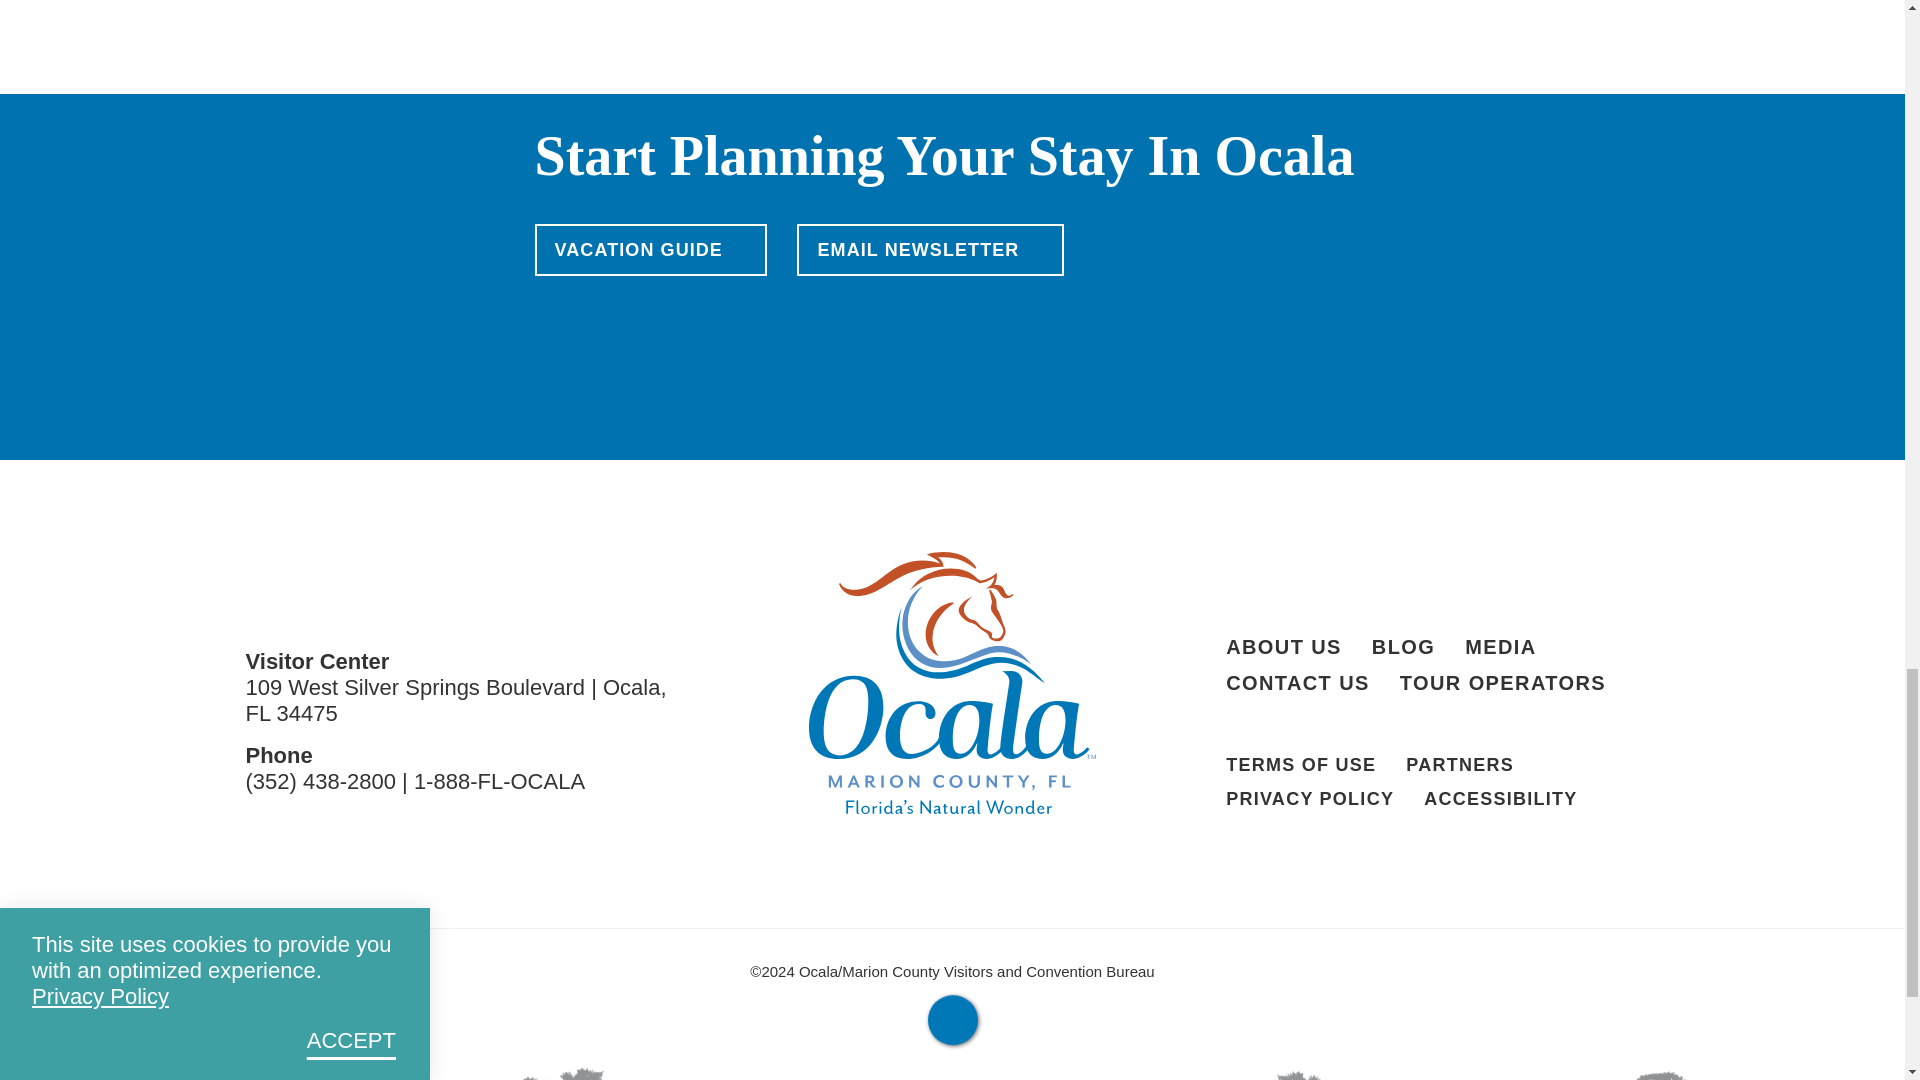  What do you see at coordinates (1500, 646) in the screenshot?
I see `MEDIA` at bounding box center [1500, 646].